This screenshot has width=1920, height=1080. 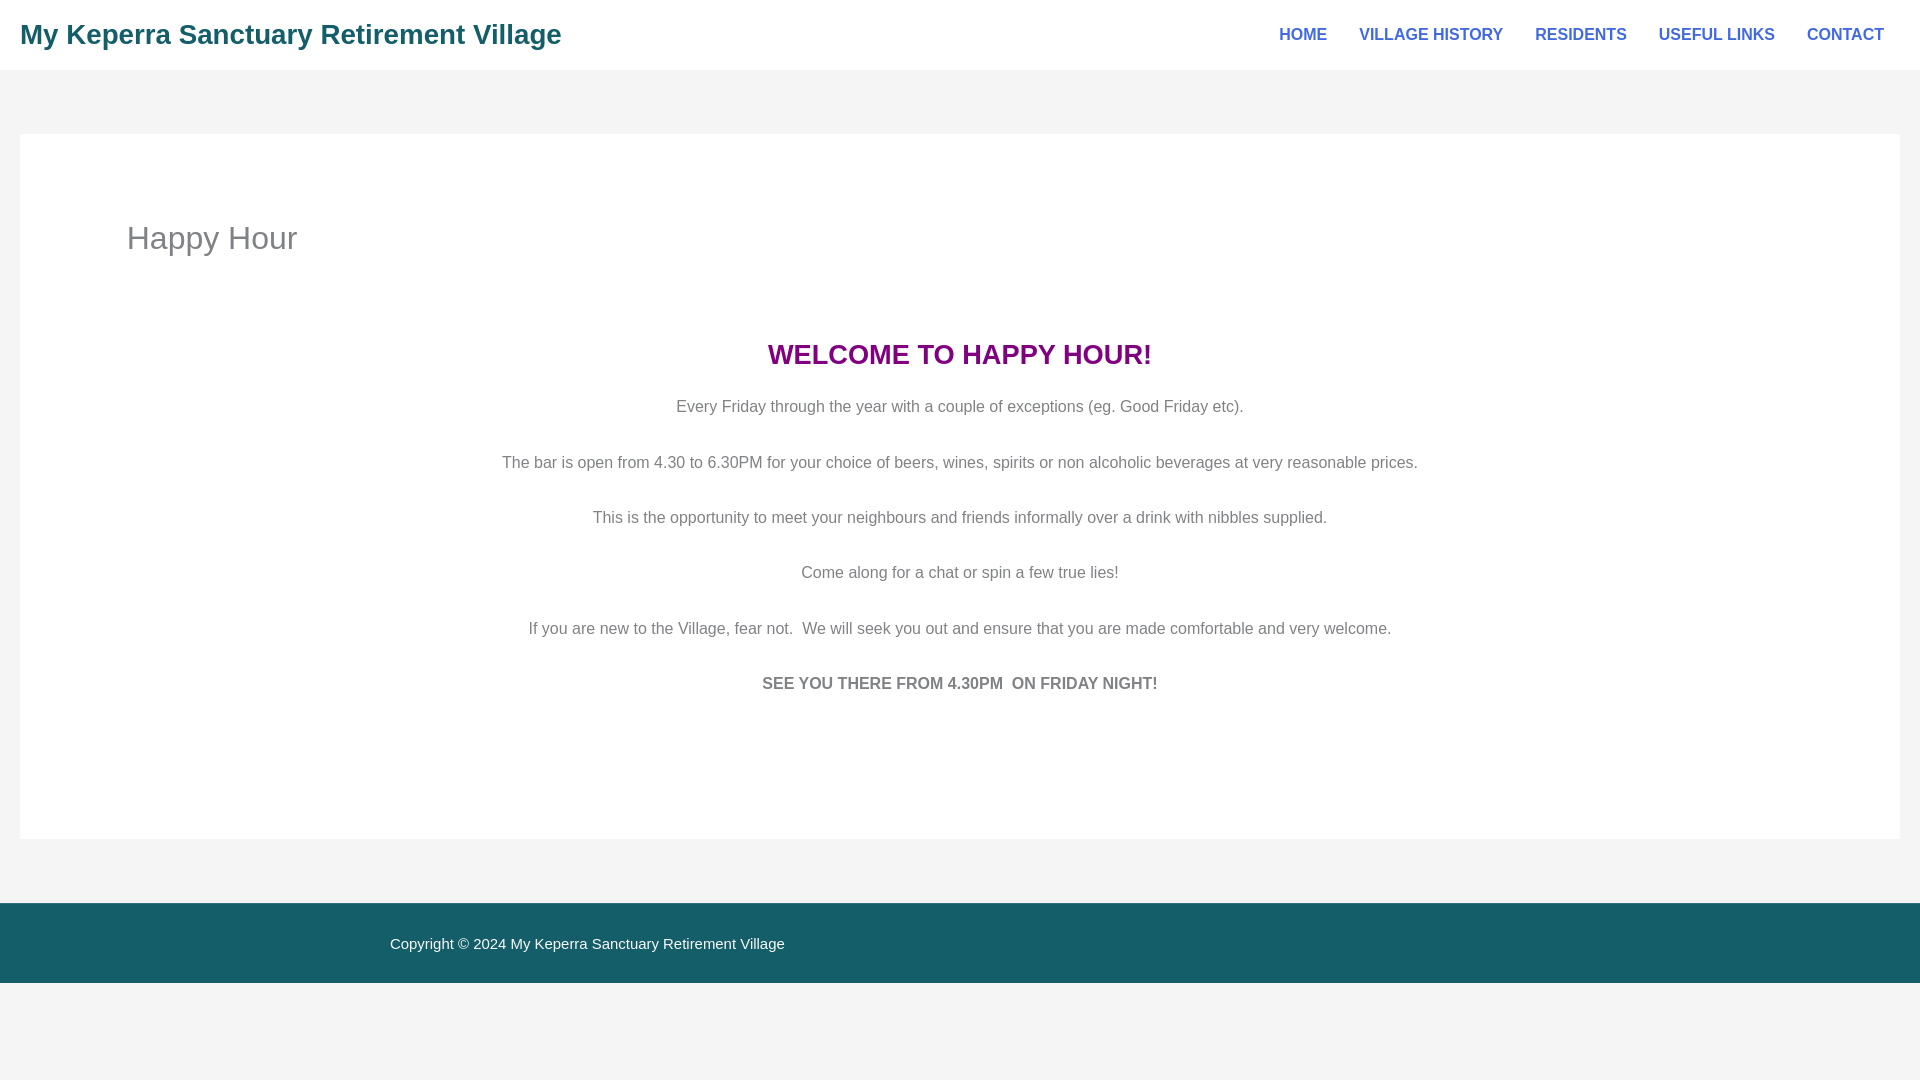 What do you see at coordinates (290, 34) in the screenshot?
I see `My Keperra Sanctuary Retirement Village` at bounding box center [290, 34].